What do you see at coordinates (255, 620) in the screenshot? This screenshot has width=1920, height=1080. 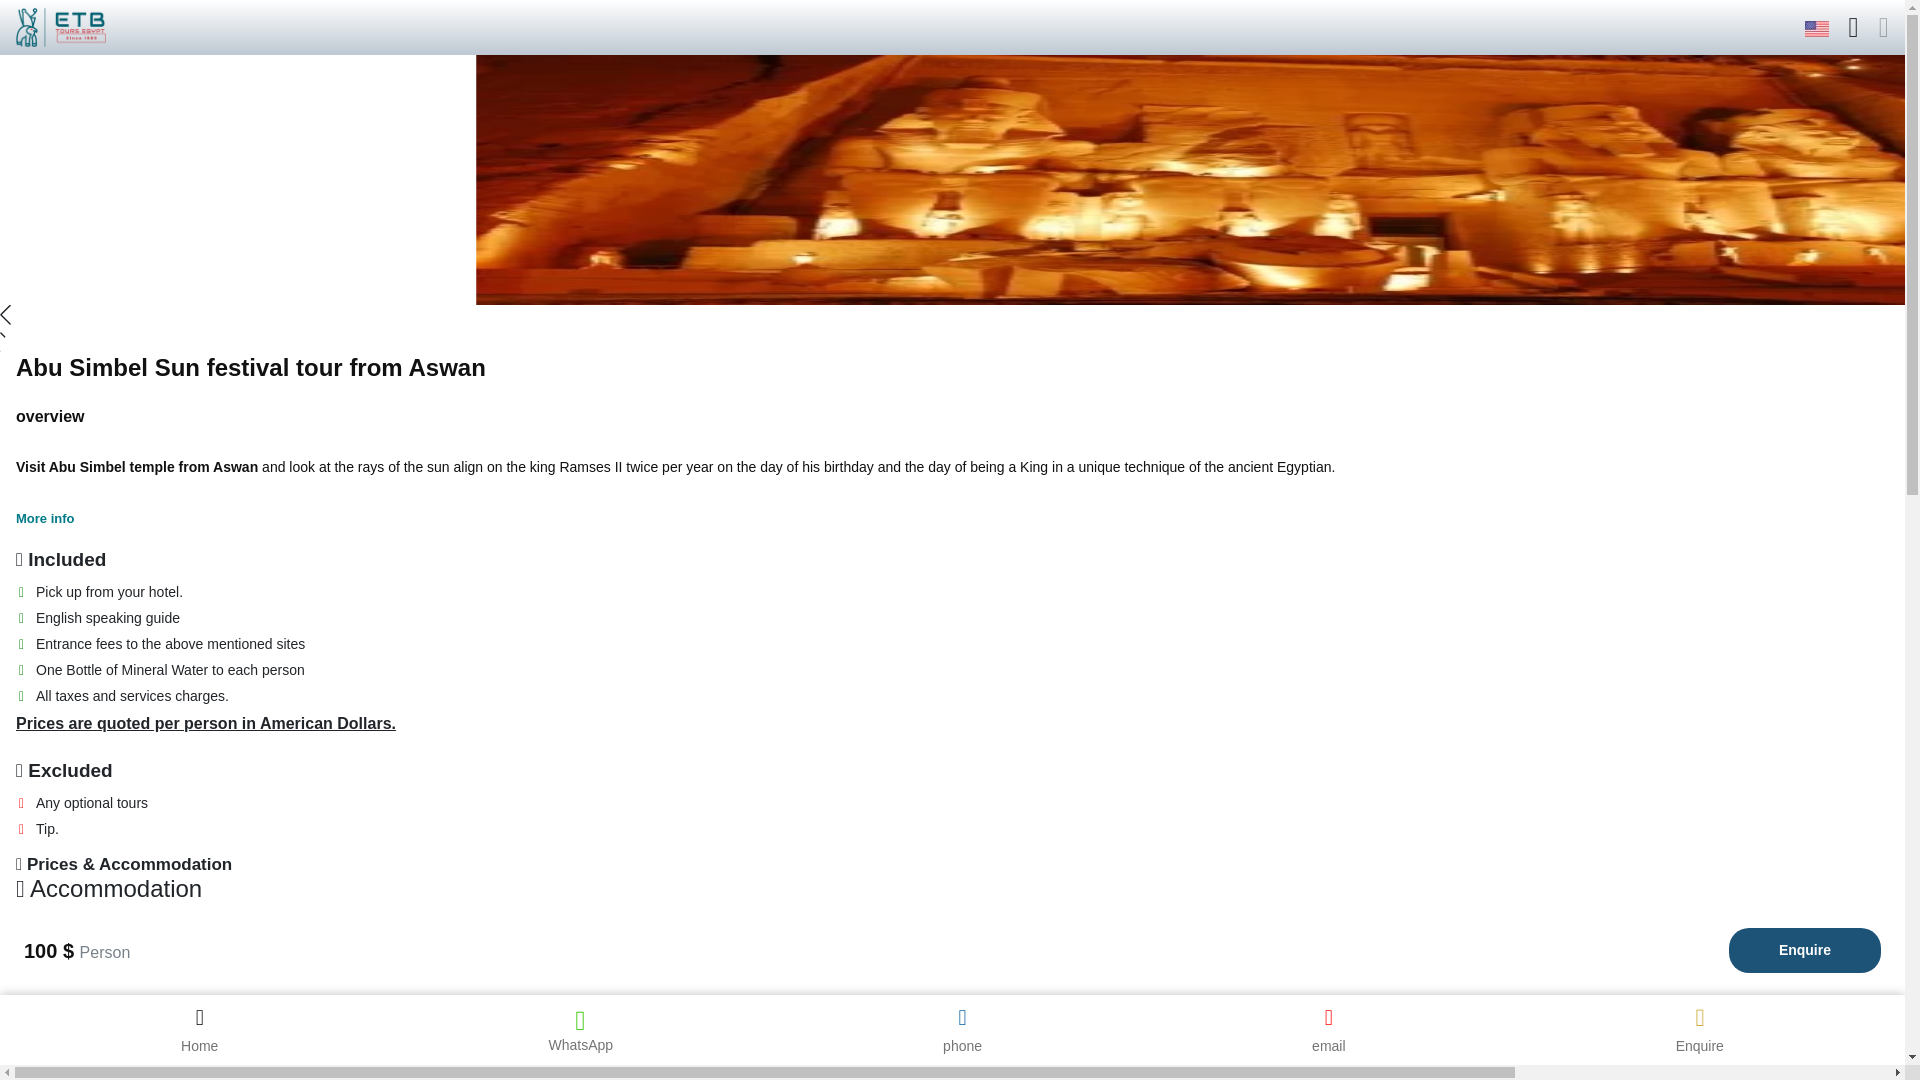 I see `Luxury Egypt Tours` at bounding box center [255, 620].